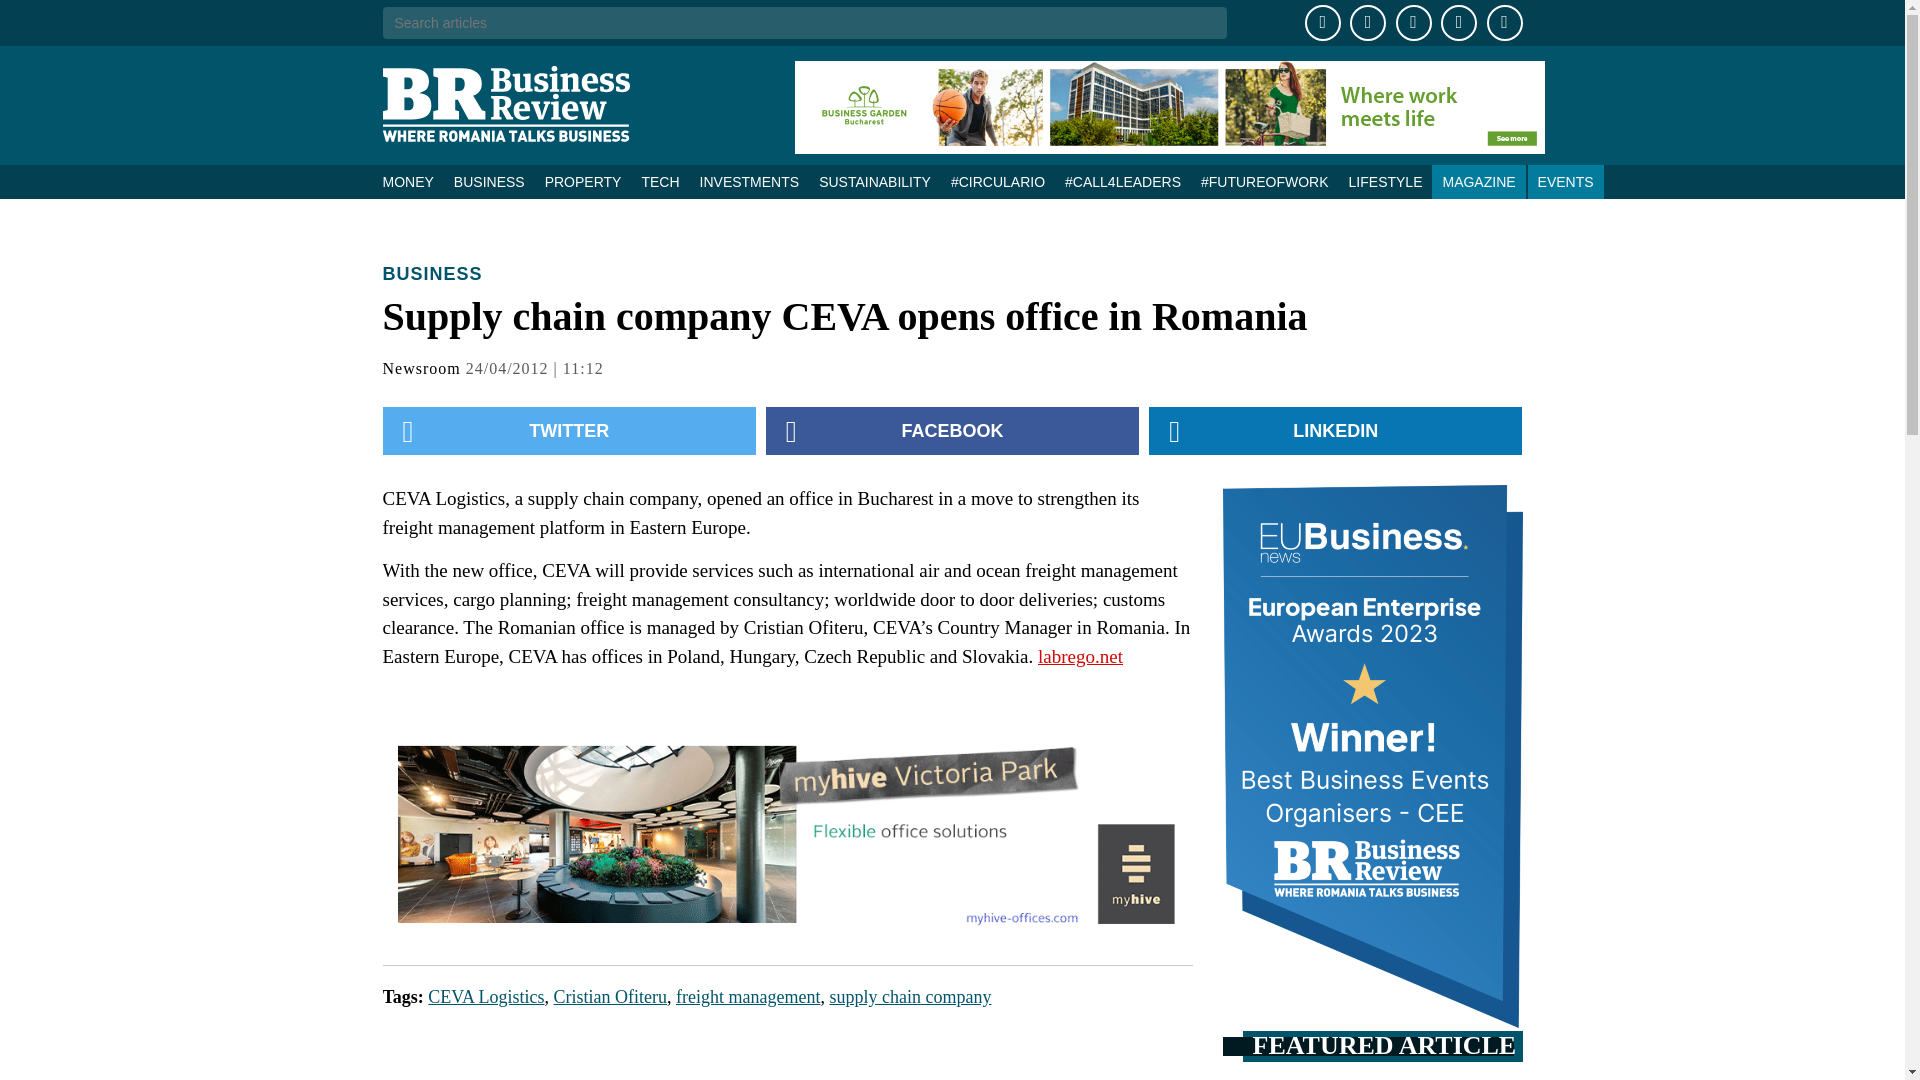  What do you see at coordinates (747, 996) in the screenshot?
I see `freight management` at bounding box center [747, 996].